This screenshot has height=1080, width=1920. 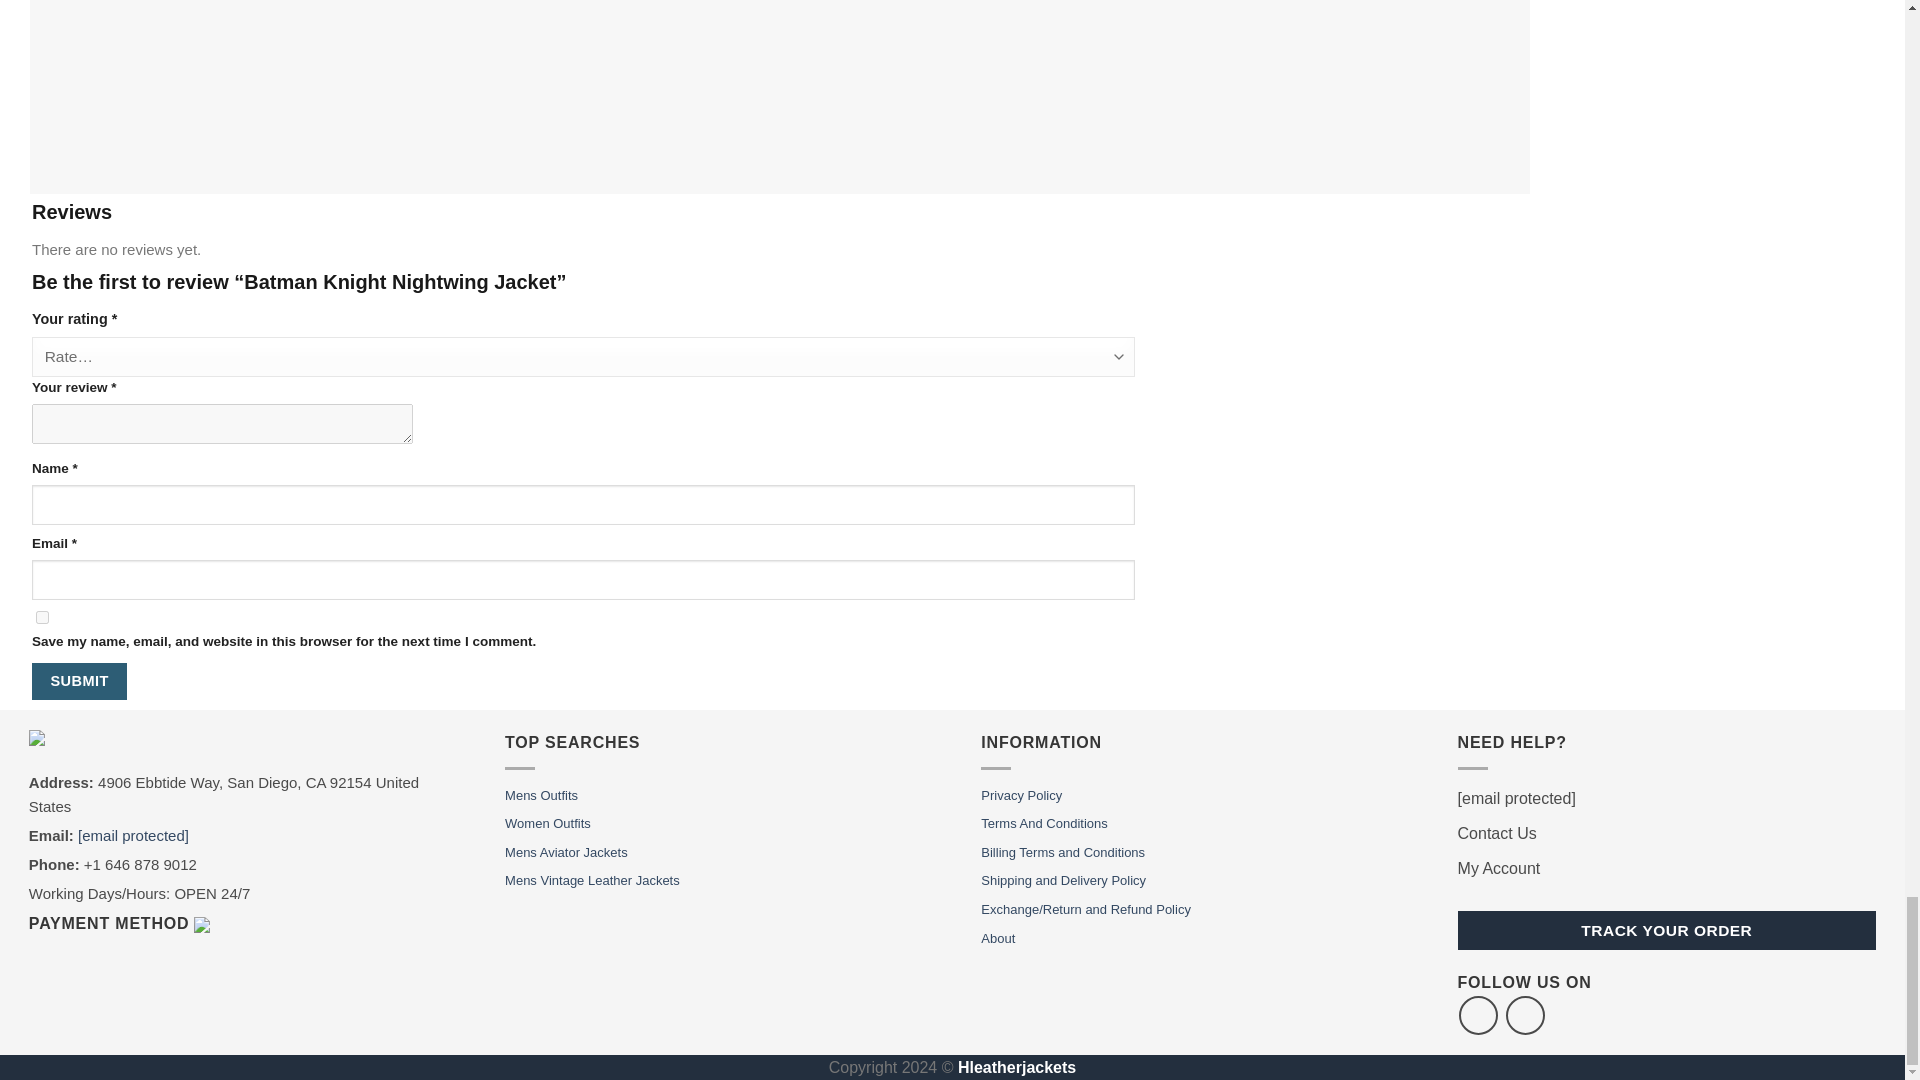 I want to click on Submit, so click(x=79, y=681).